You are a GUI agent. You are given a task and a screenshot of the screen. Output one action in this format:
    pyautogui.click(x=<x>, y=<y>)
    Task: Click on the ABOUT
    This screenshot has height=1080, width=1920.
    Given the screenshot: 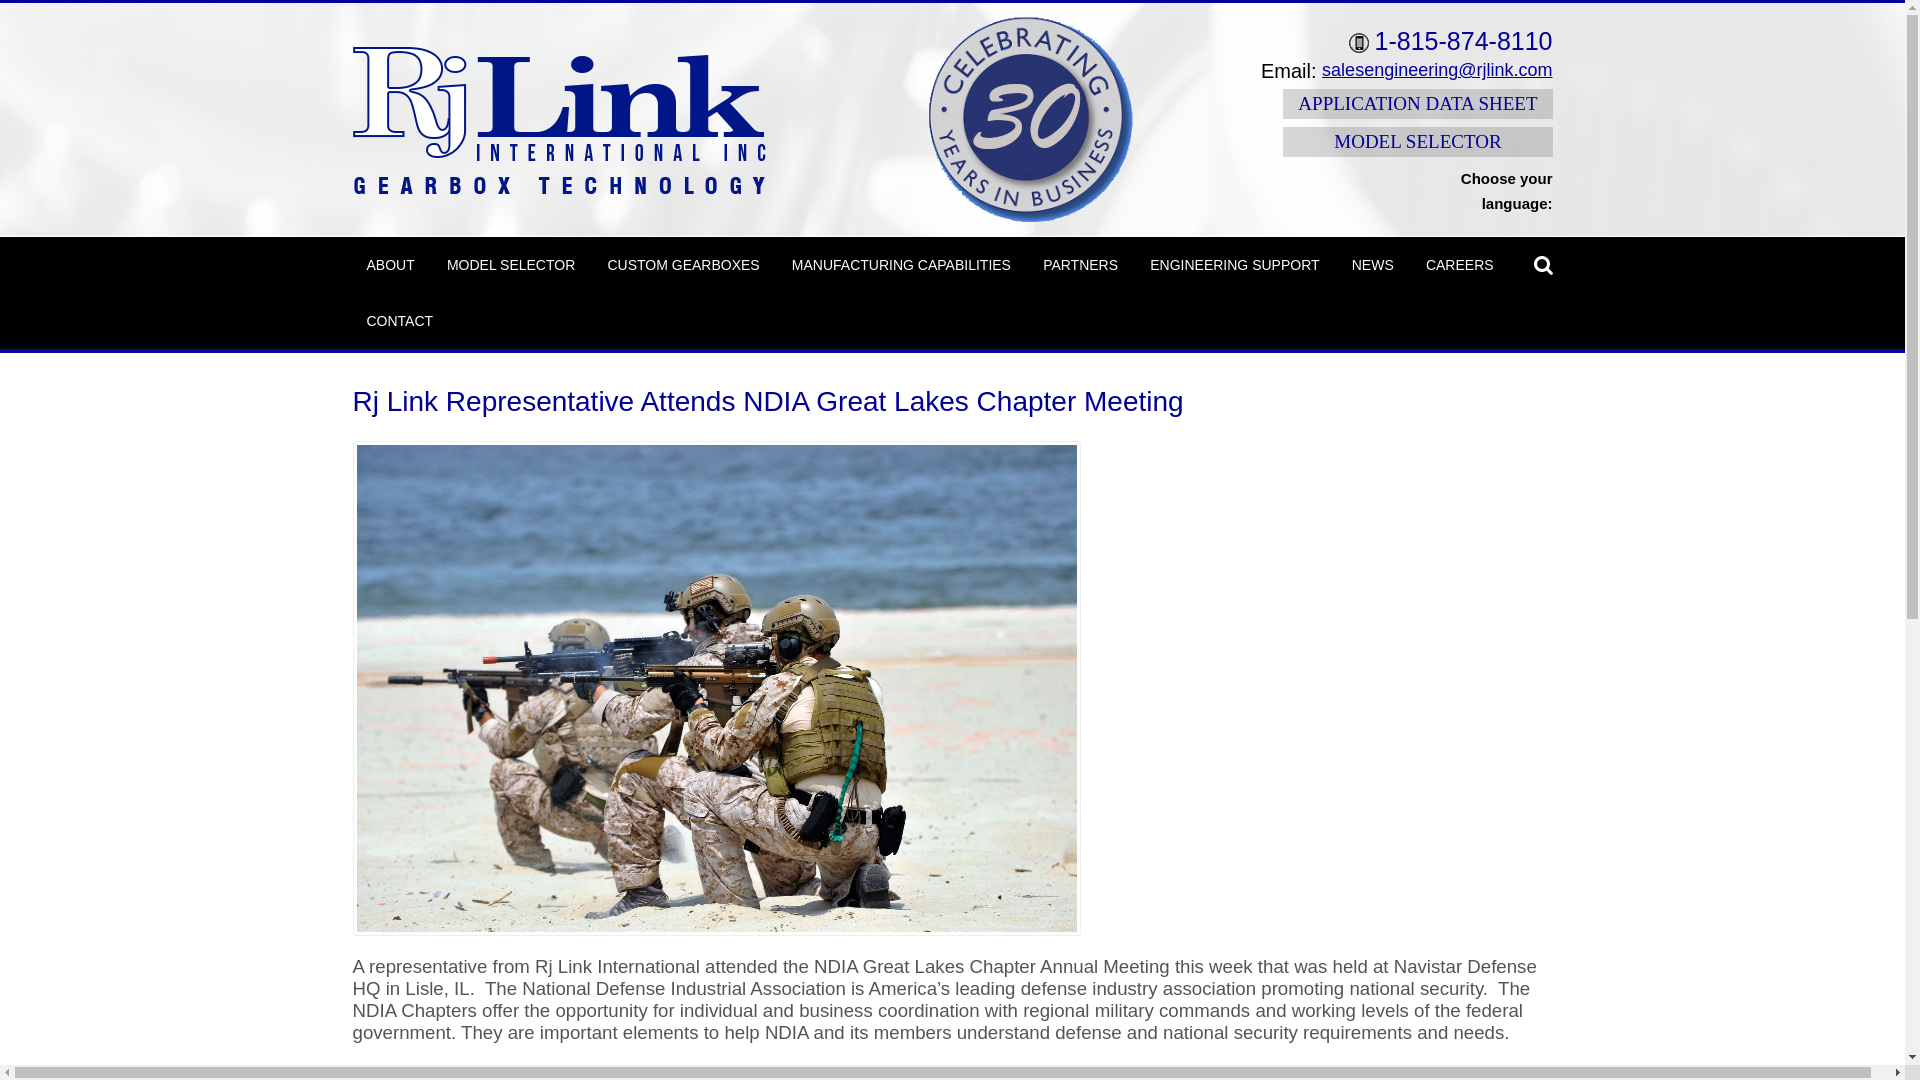 What is the action you would take?
    pyautogui.click(x=390, y=264)
    